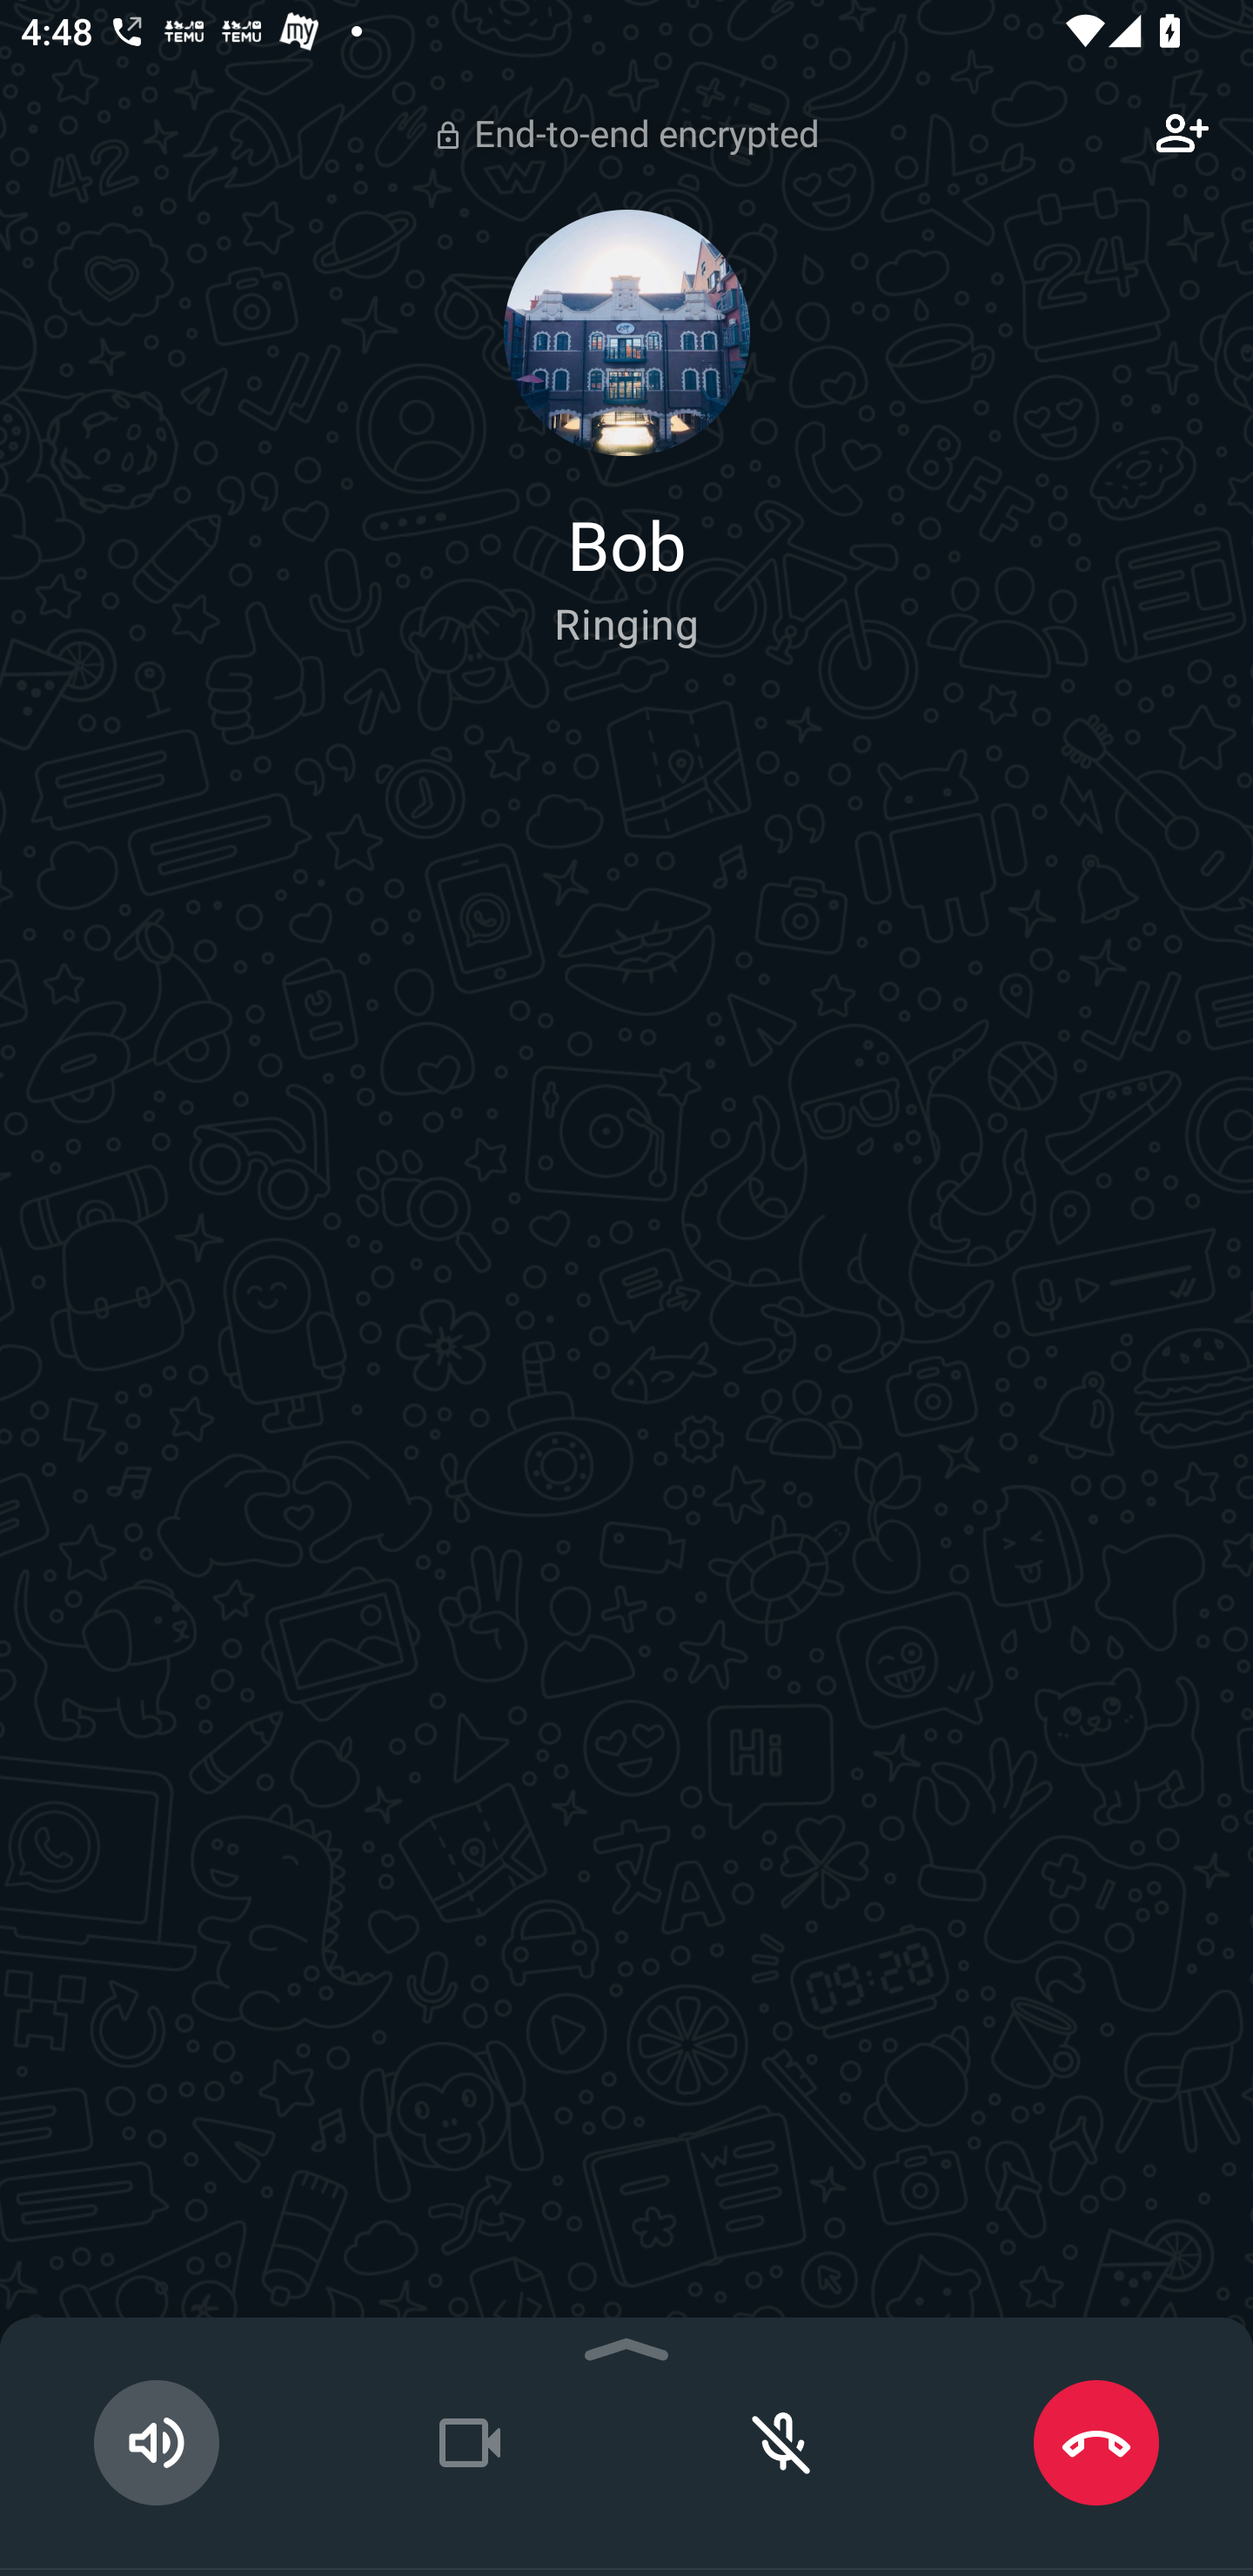  Describe the element at coordinates (470, 2444) in the screenshot. I see `Turn camera on` at that location.